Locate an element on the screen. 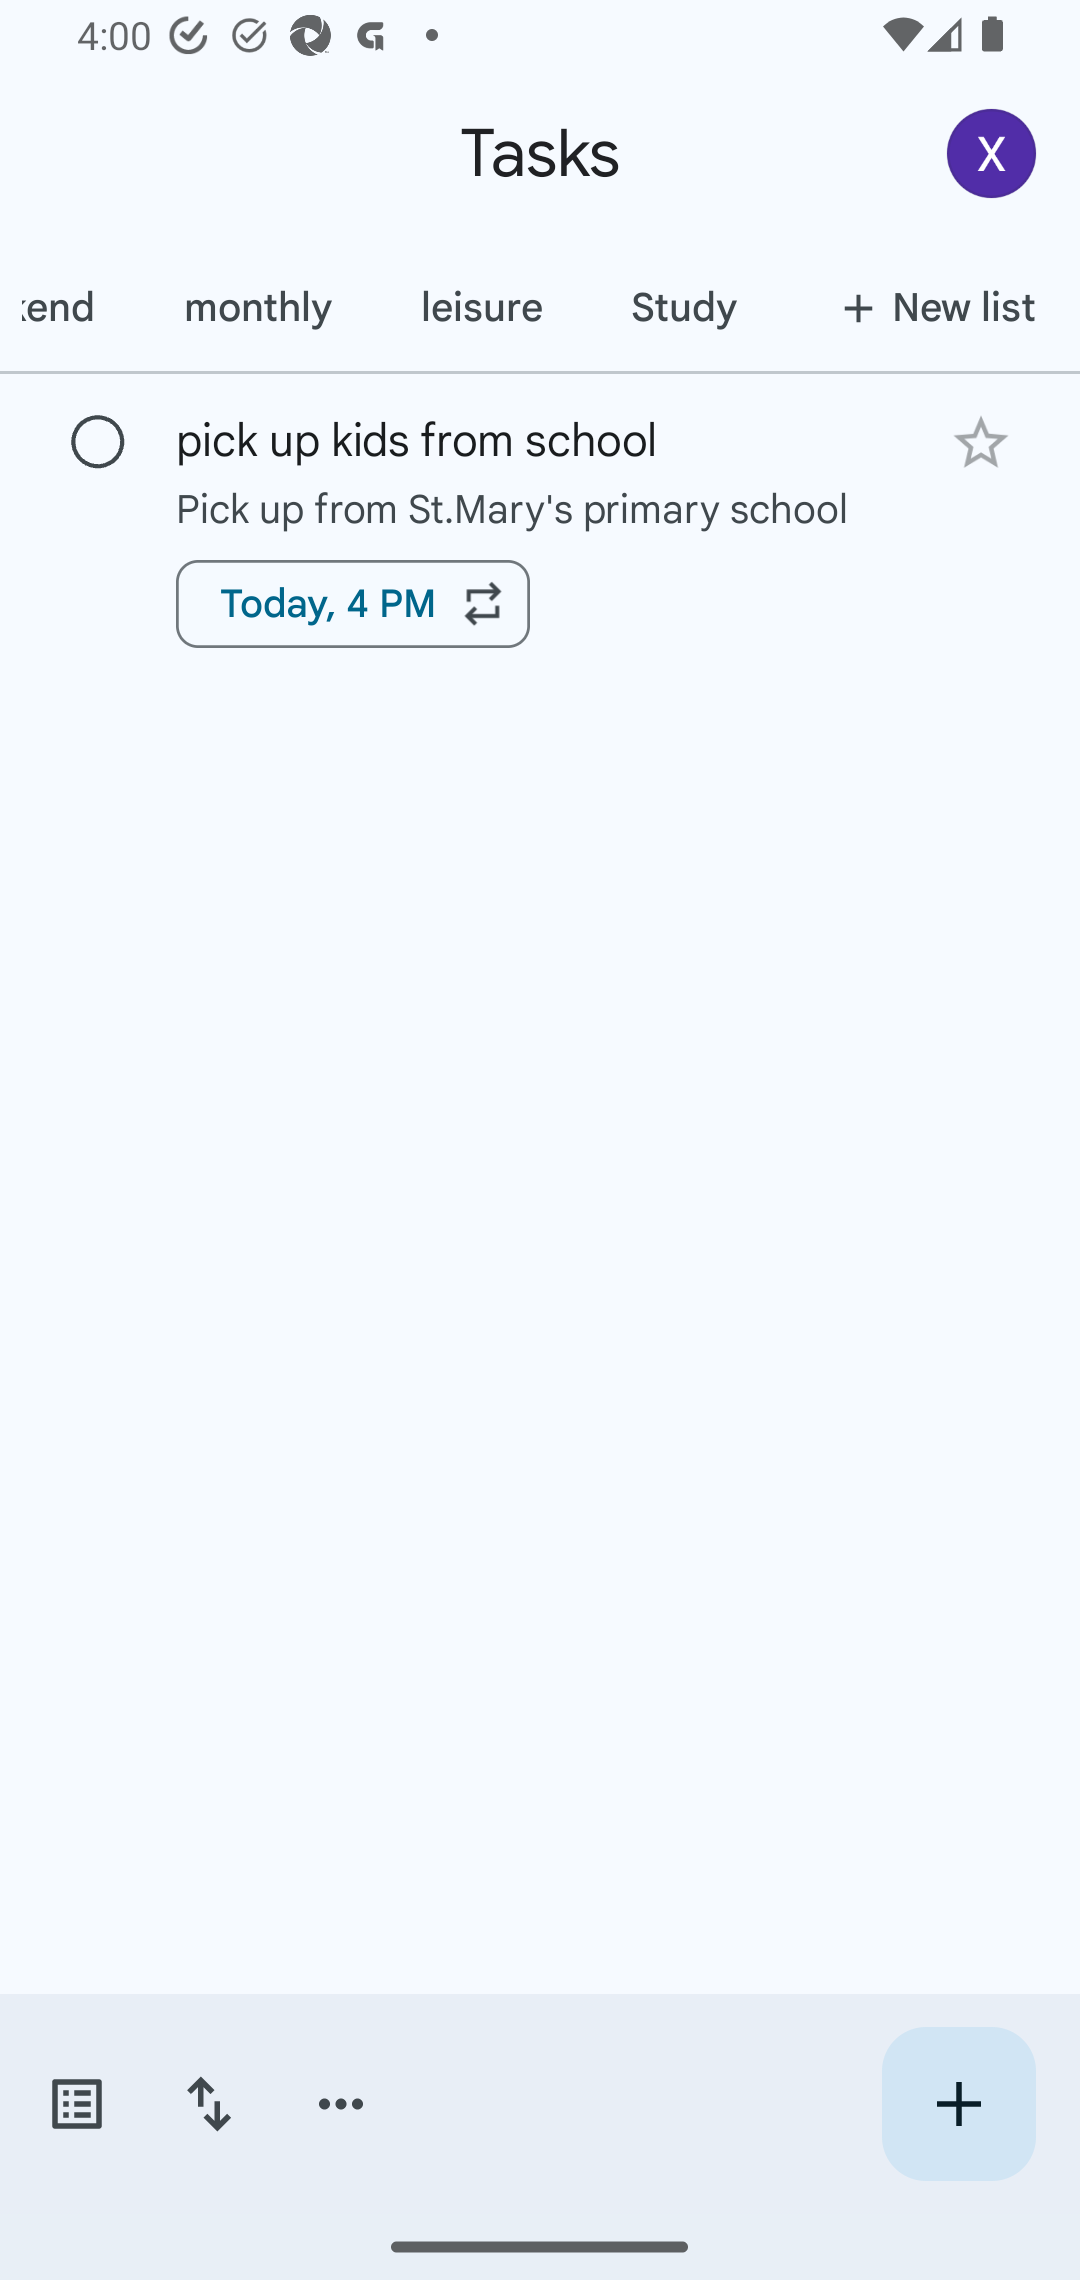 The image size is (1080, 2280). monthly is located at coordinates (257, 307).